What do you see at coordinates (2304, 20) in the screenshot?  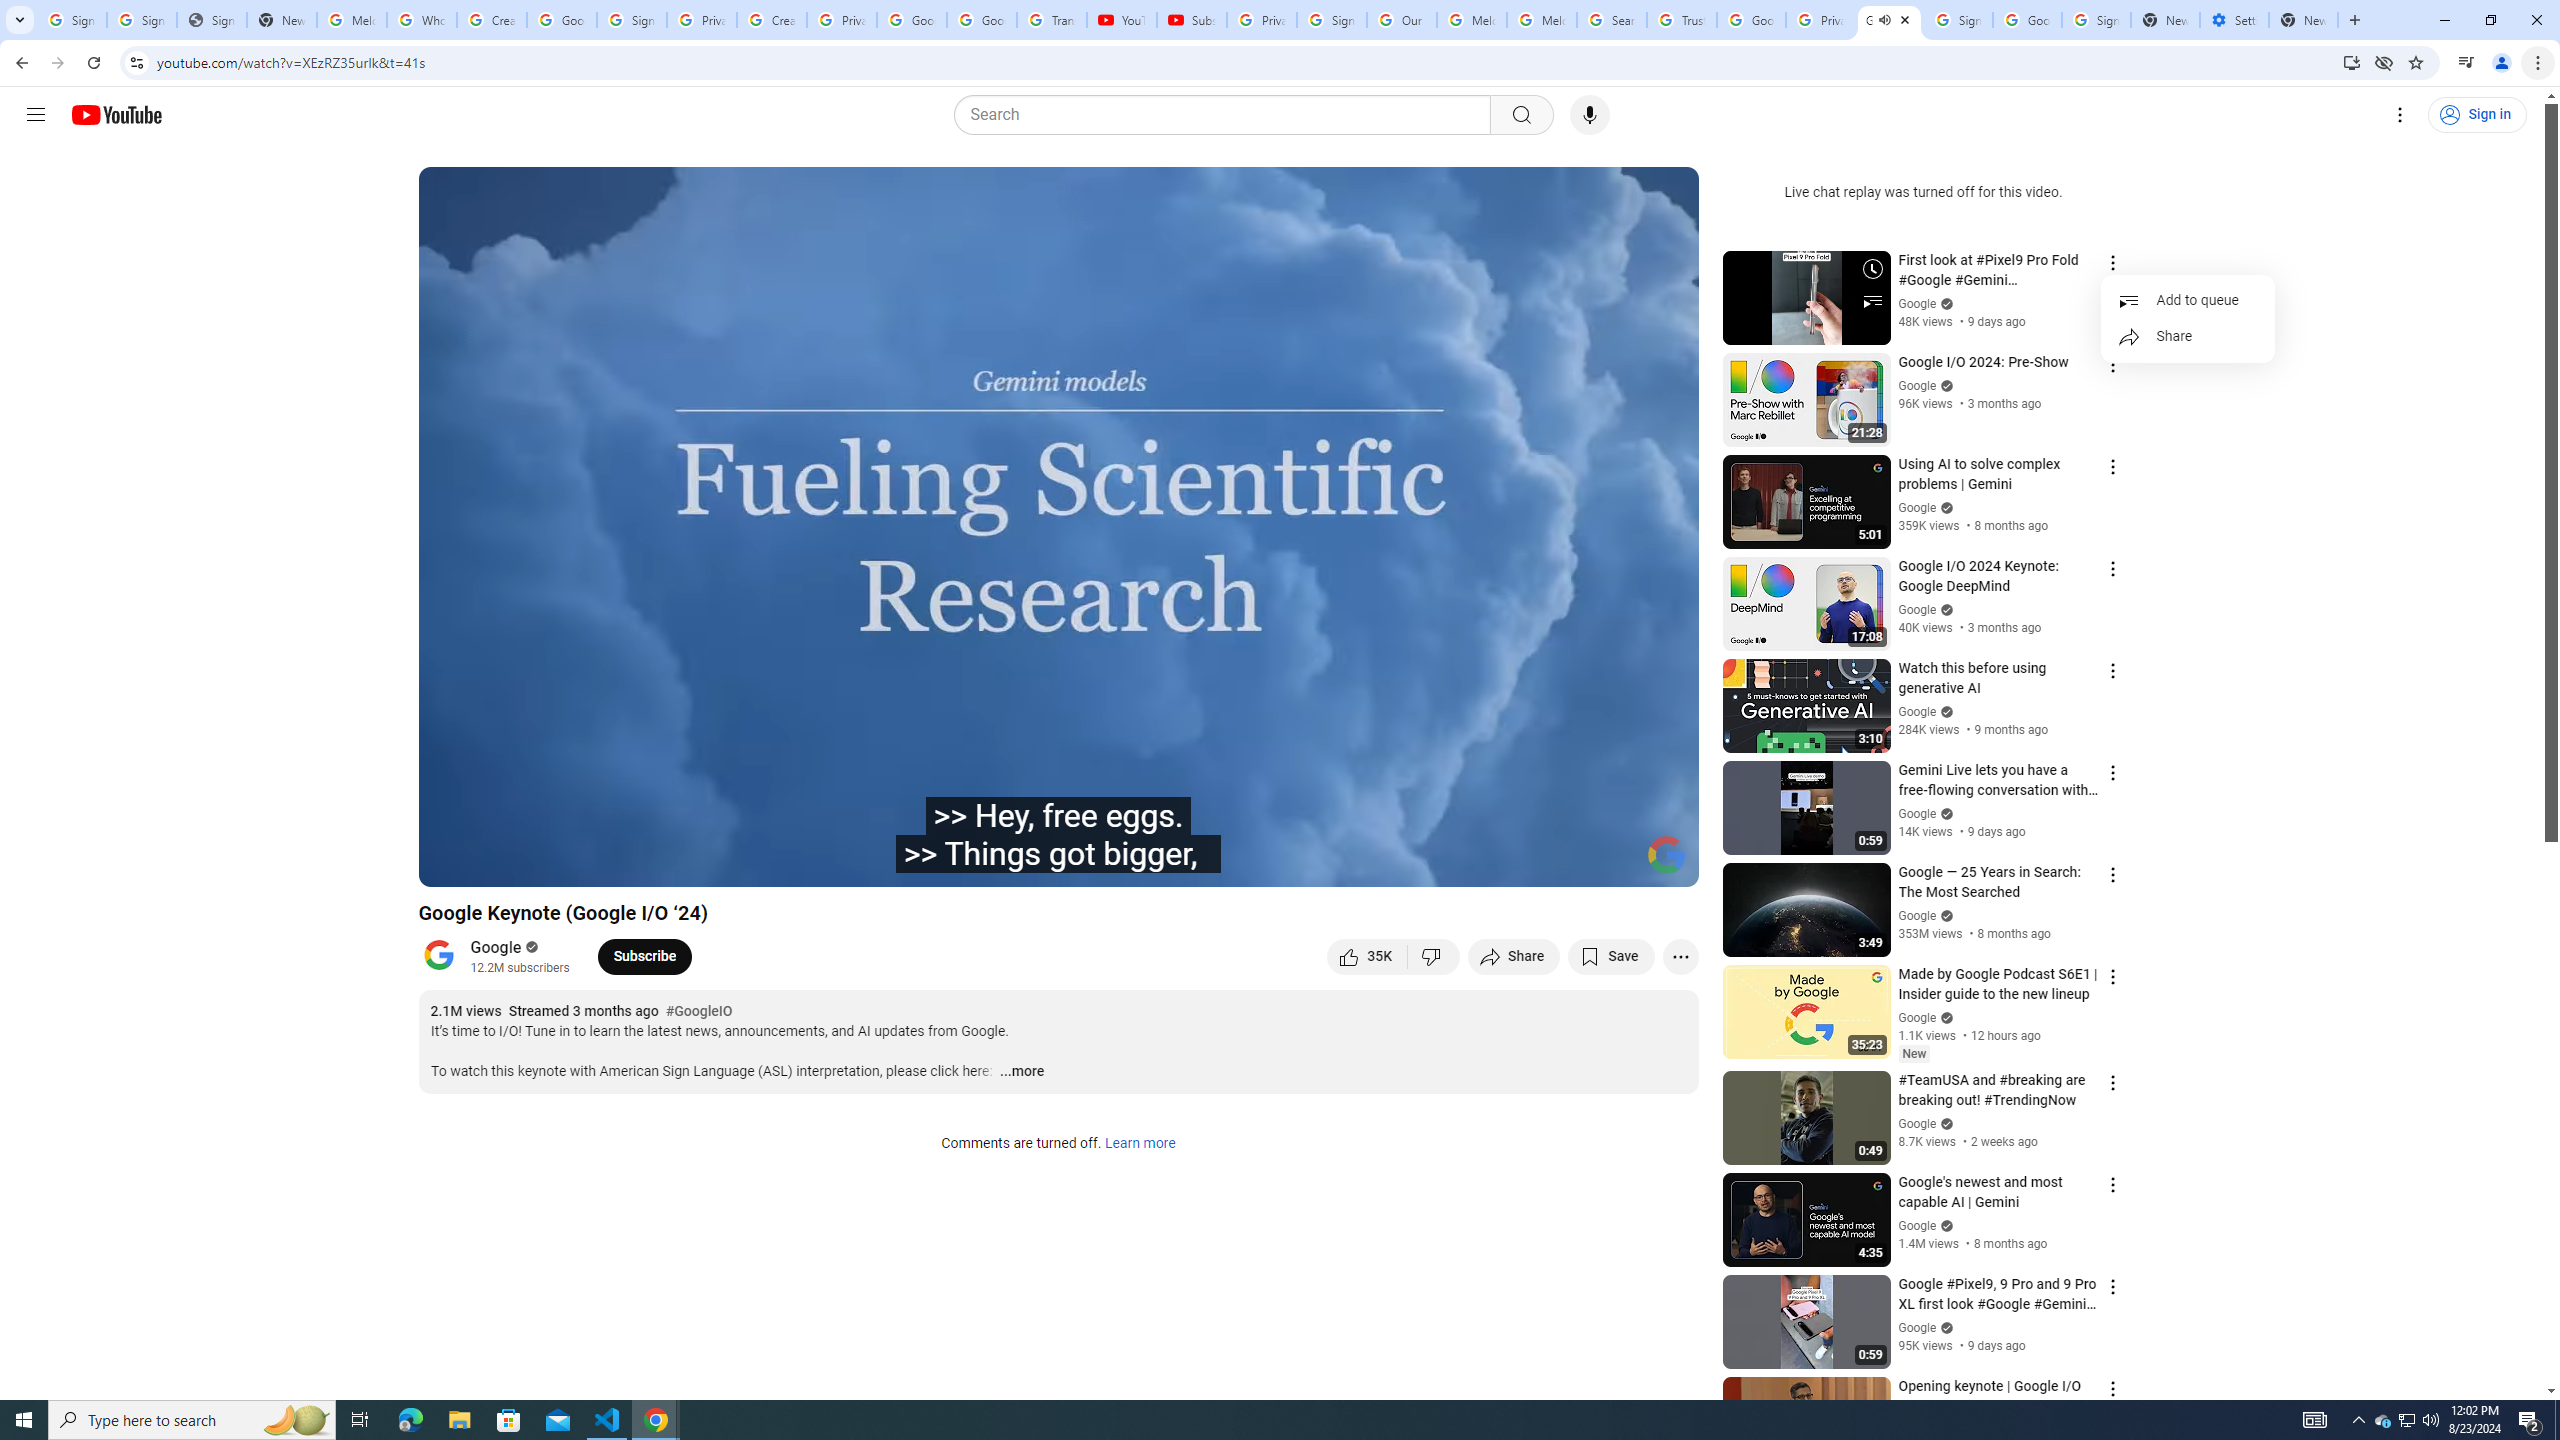 I see `New Tab` at bounding box center [2304, 20].